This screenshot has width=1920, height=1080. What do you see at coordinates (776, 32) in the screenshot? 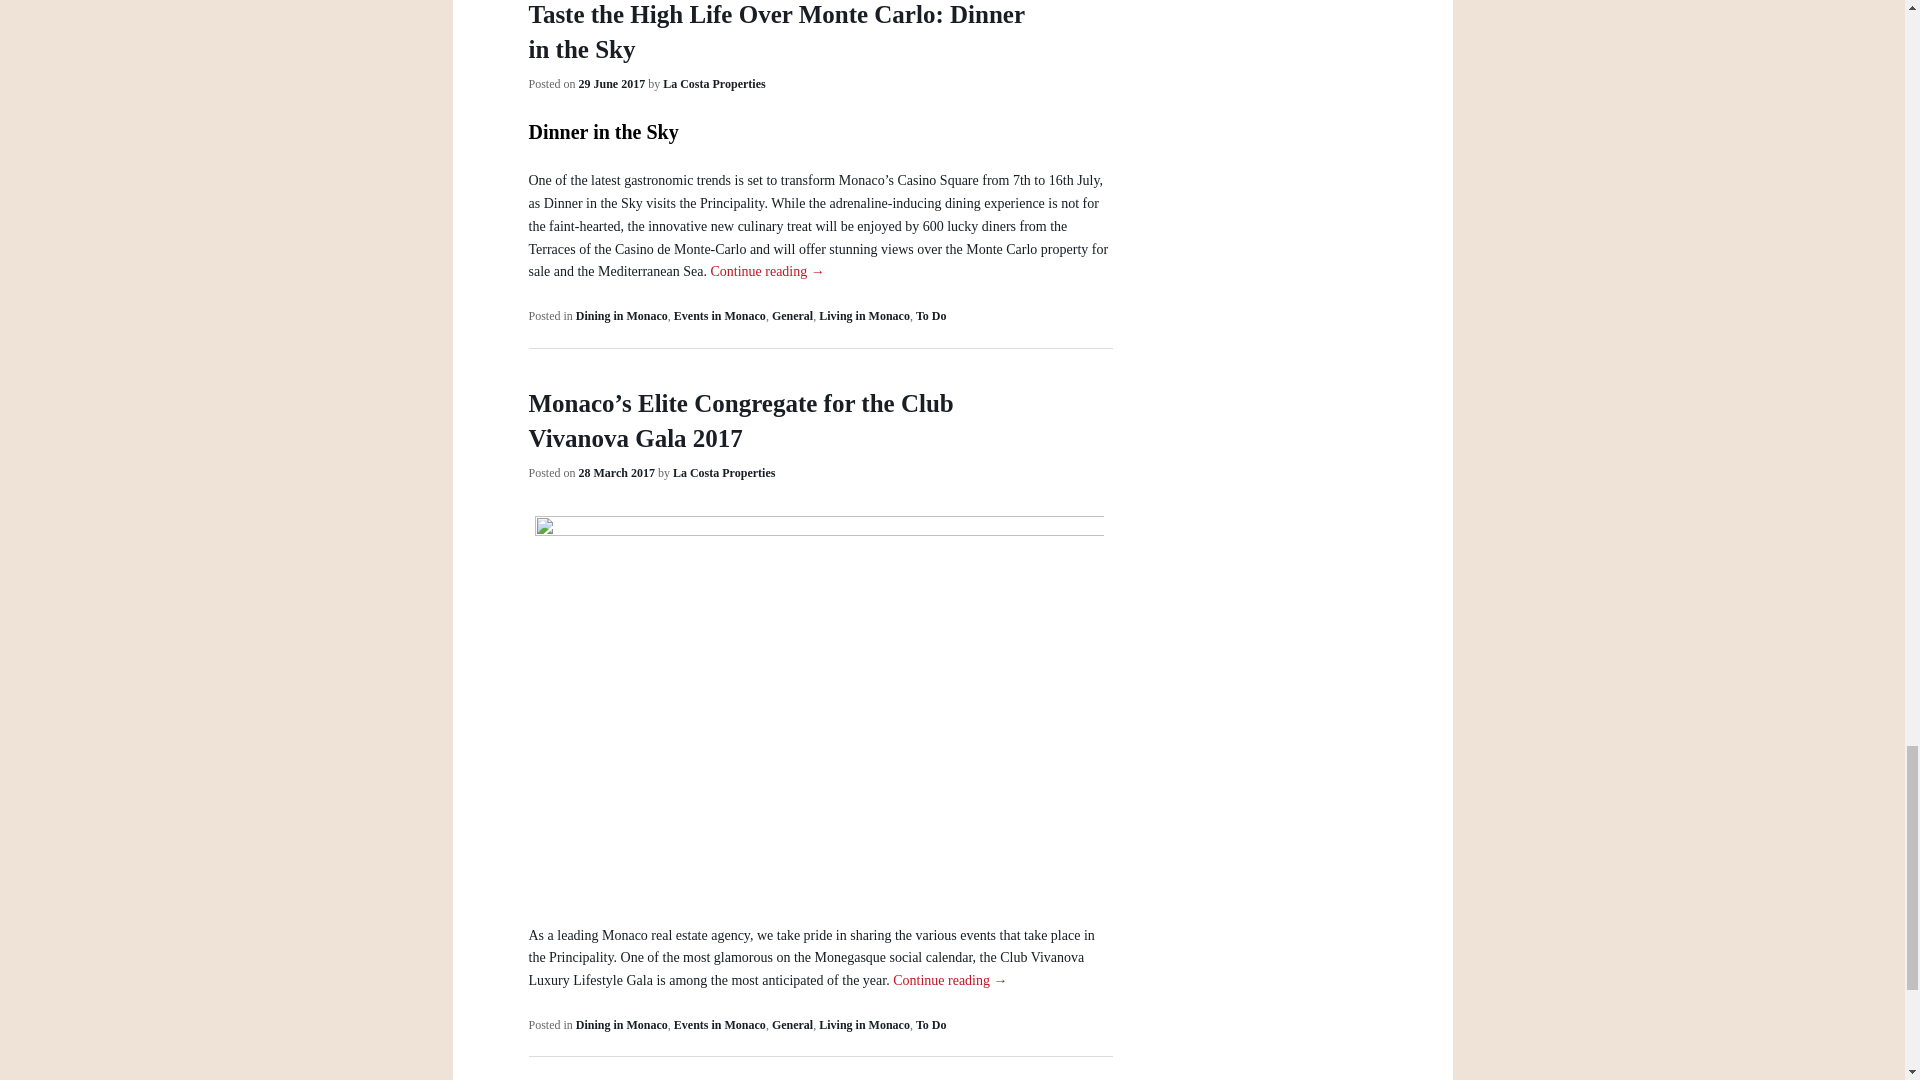
I see `Taste the High Life Over Monte Carlo: Dinner in the Sky` at bounding box center [776, 32].